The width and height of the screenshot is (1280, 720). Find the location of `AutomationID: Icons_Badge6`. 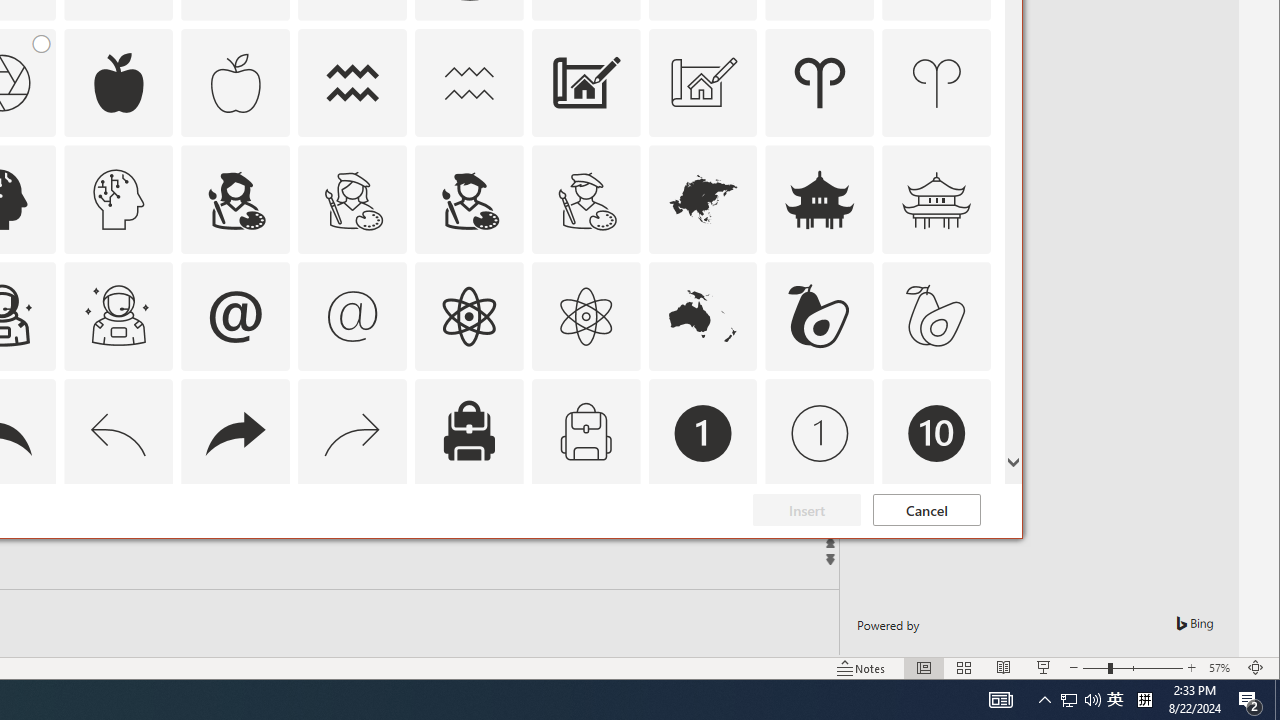

AutomationID: Icons_Badge6 is located at coordinates (118, 316).